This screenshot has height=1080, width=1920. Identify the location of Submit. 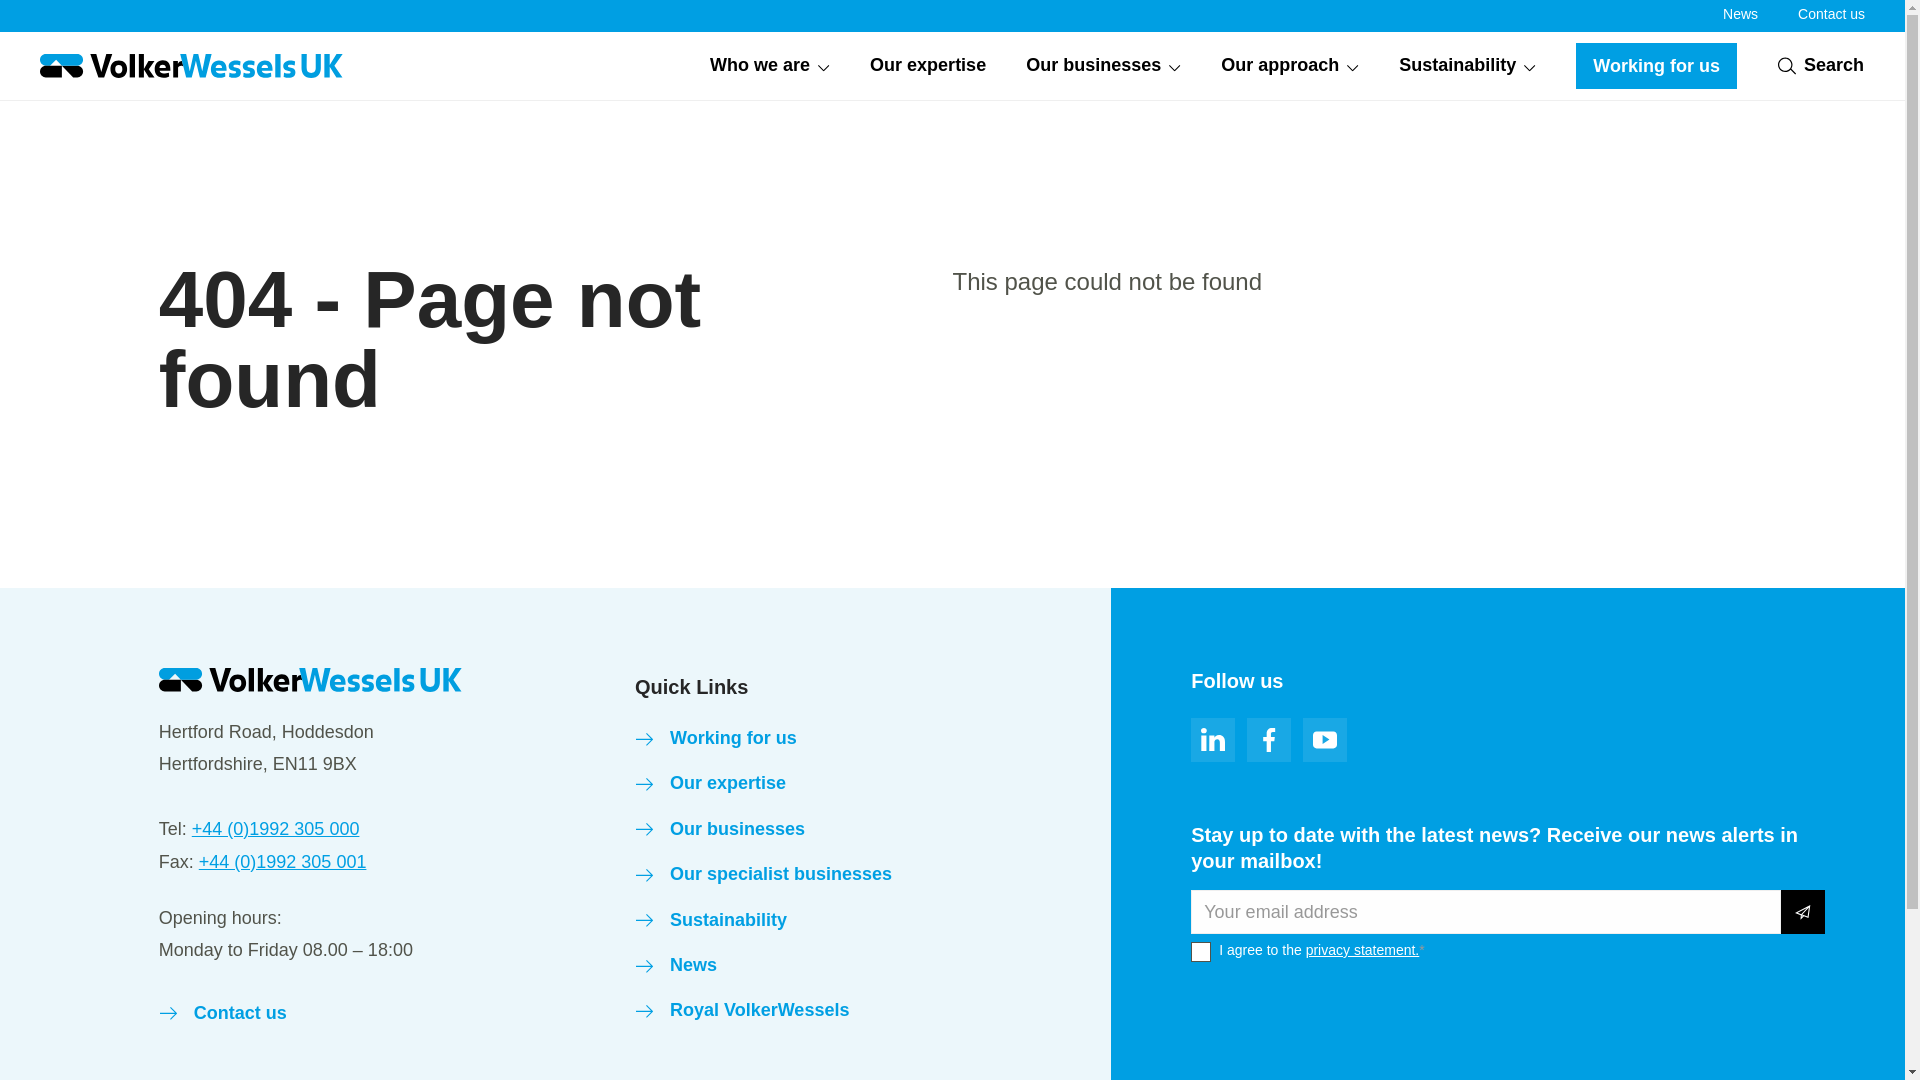
(1803, 912).